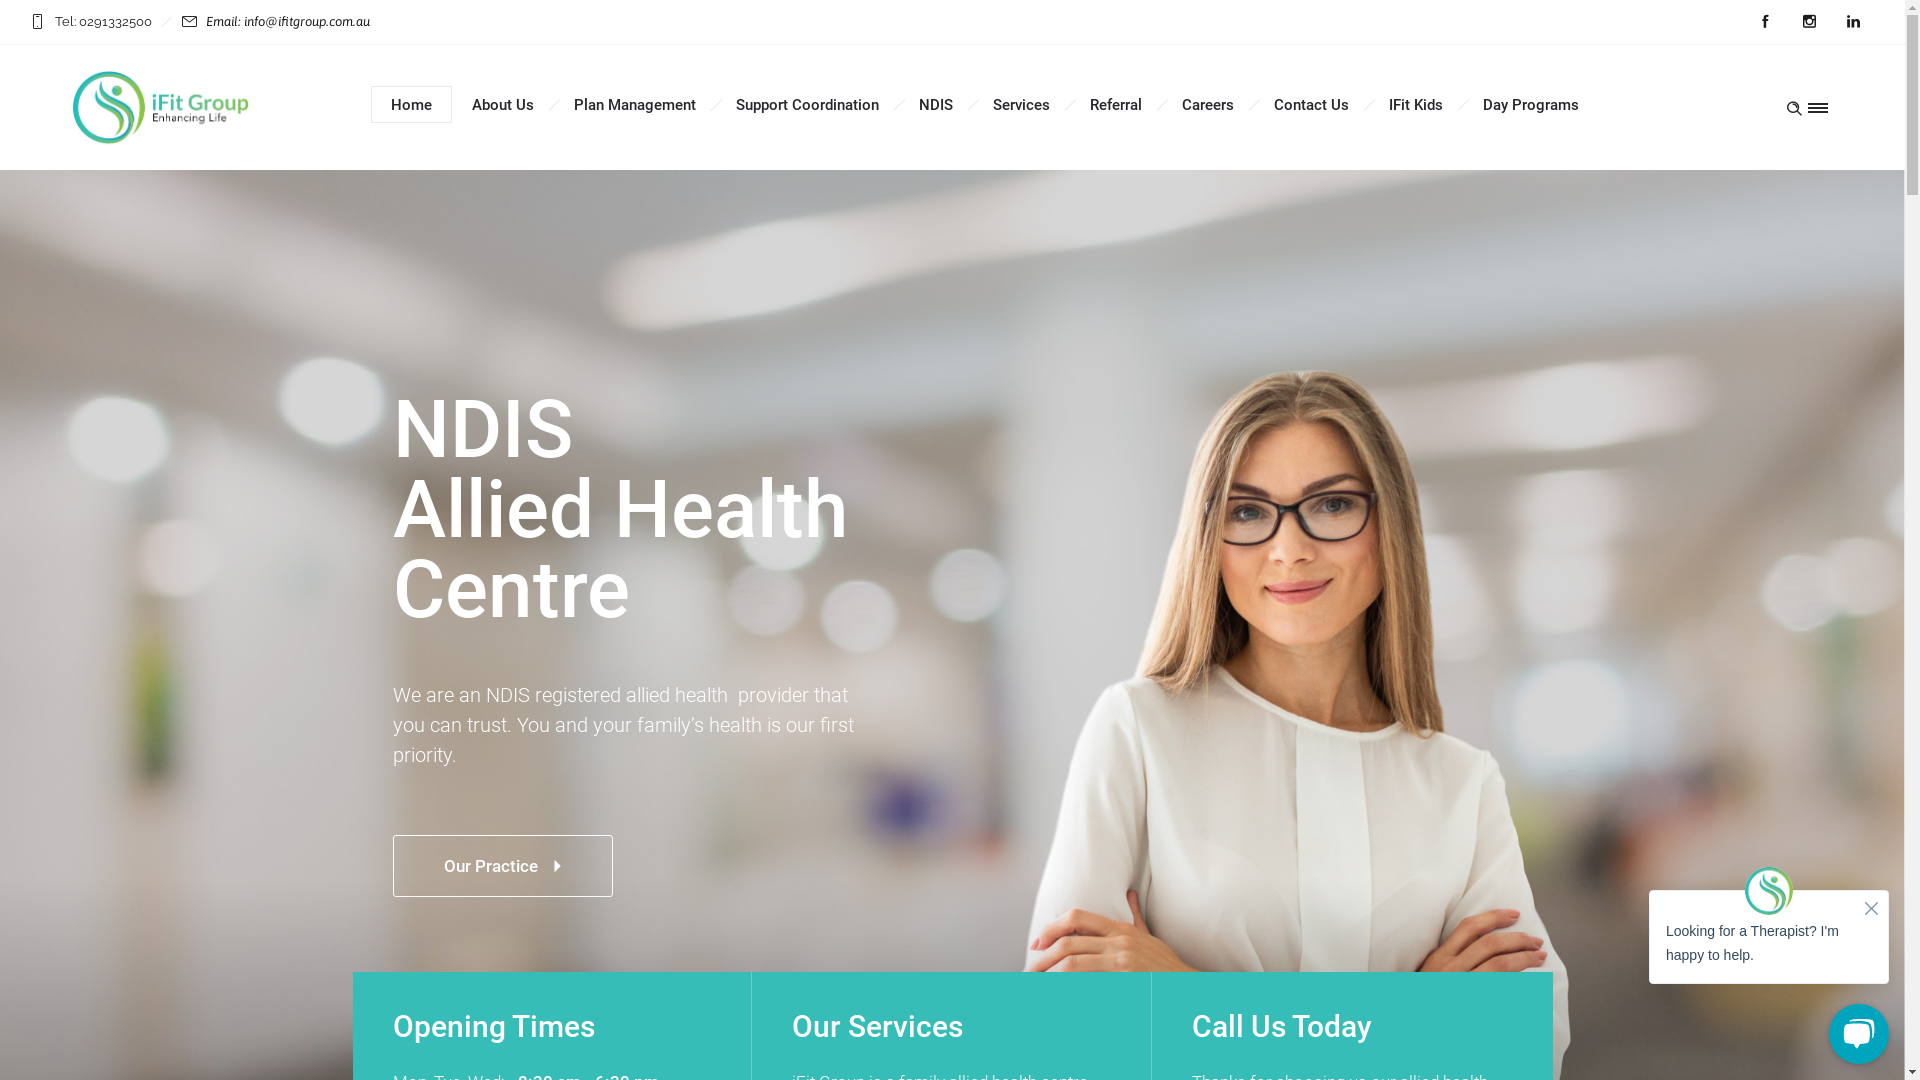 Image resolution: width=1920 pixels, height=1080 pixels. Describe the element at coordinates (502, 866) in the screenshot. I see `Our Practice` at that location.